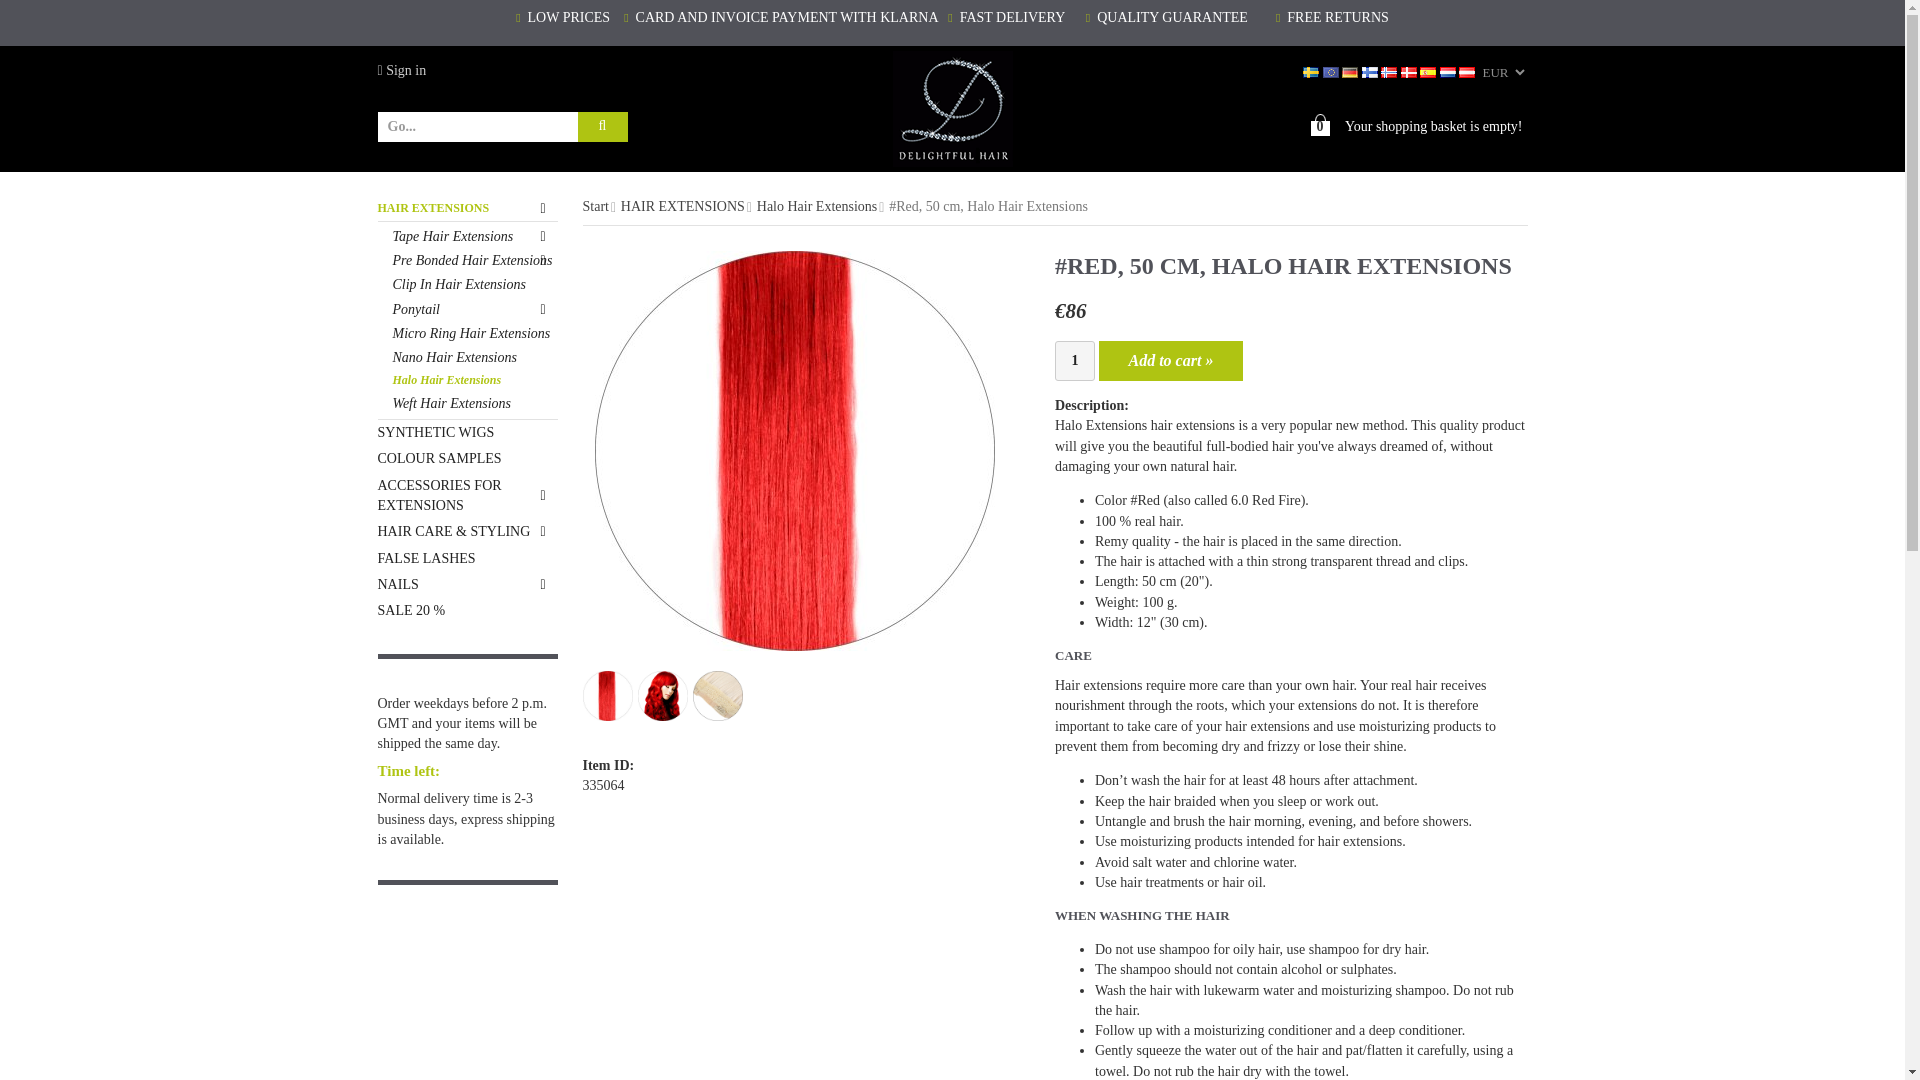 The image size is (1920, 1080). I want to click on Sign in, so click(402, 70).